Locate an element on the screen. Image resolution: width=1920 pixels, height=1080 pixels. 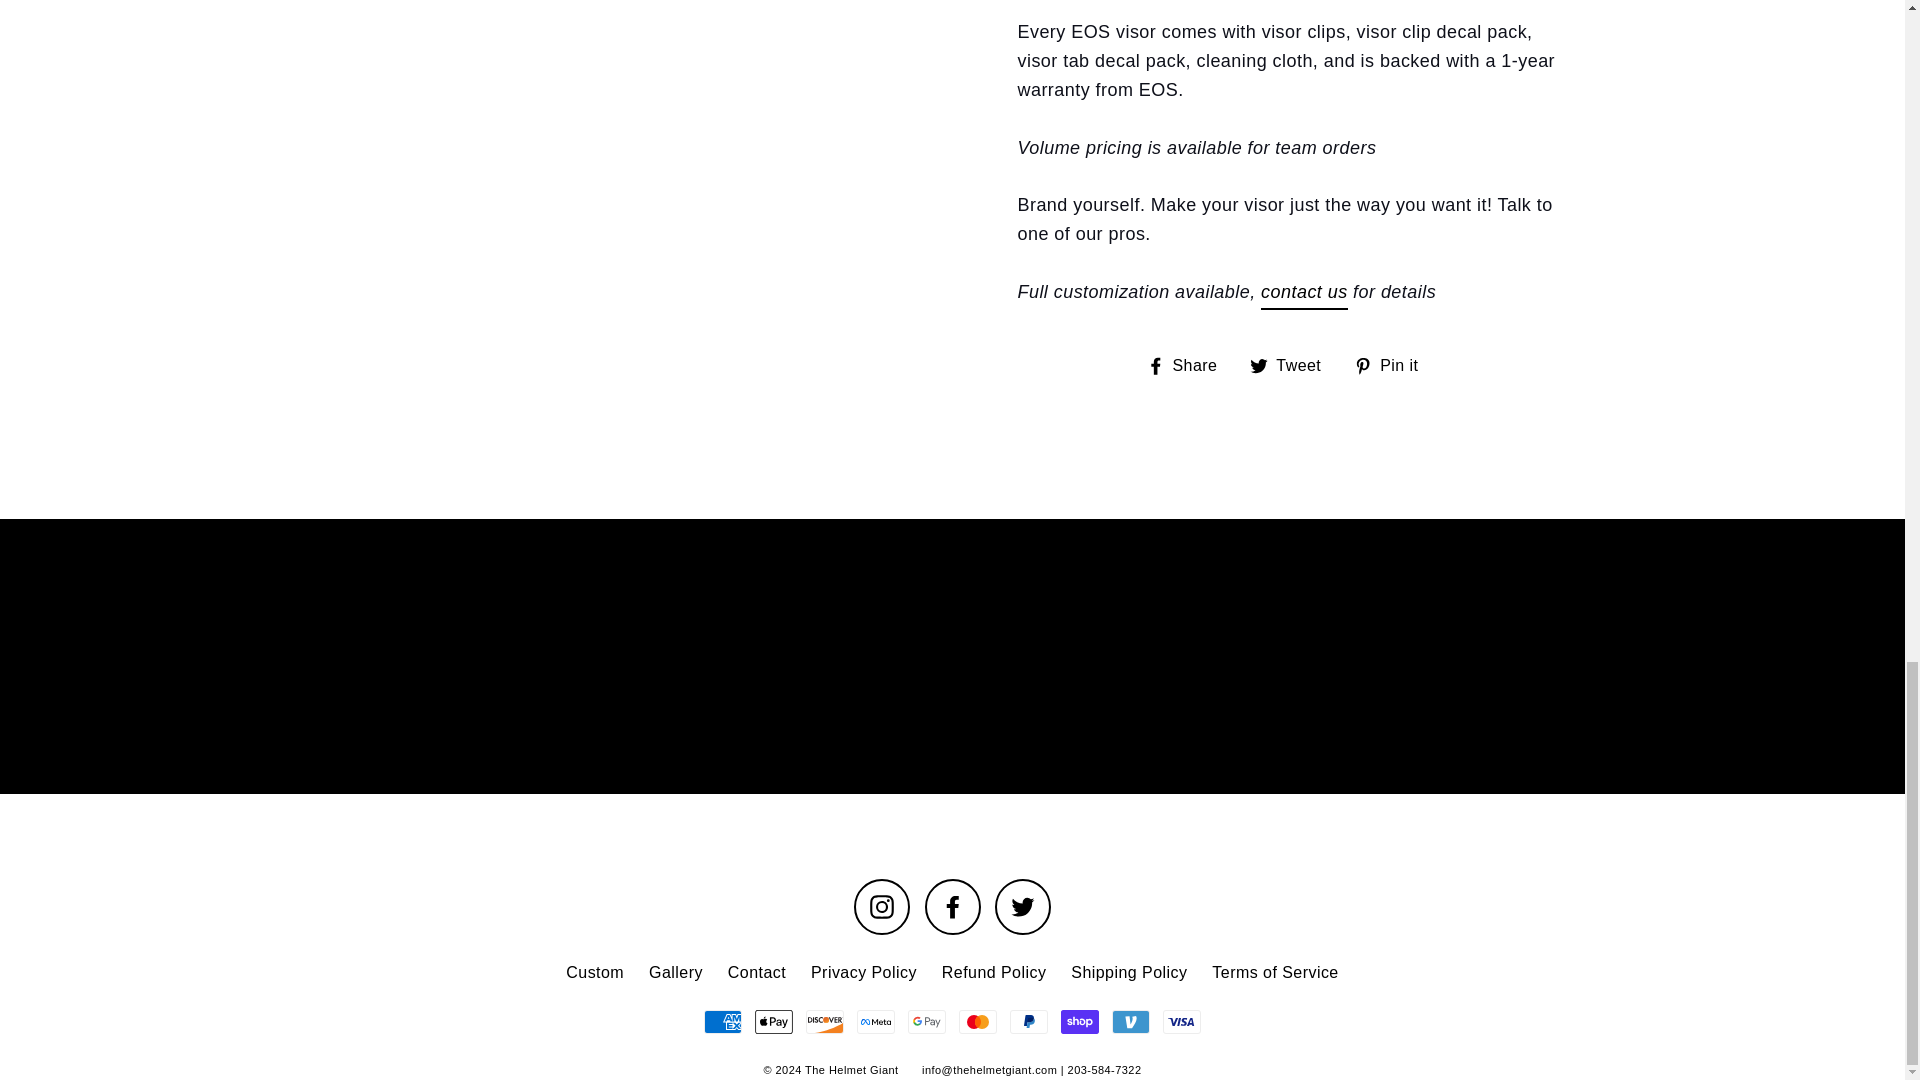
Google Pay is located at coordinates (927, 1021).